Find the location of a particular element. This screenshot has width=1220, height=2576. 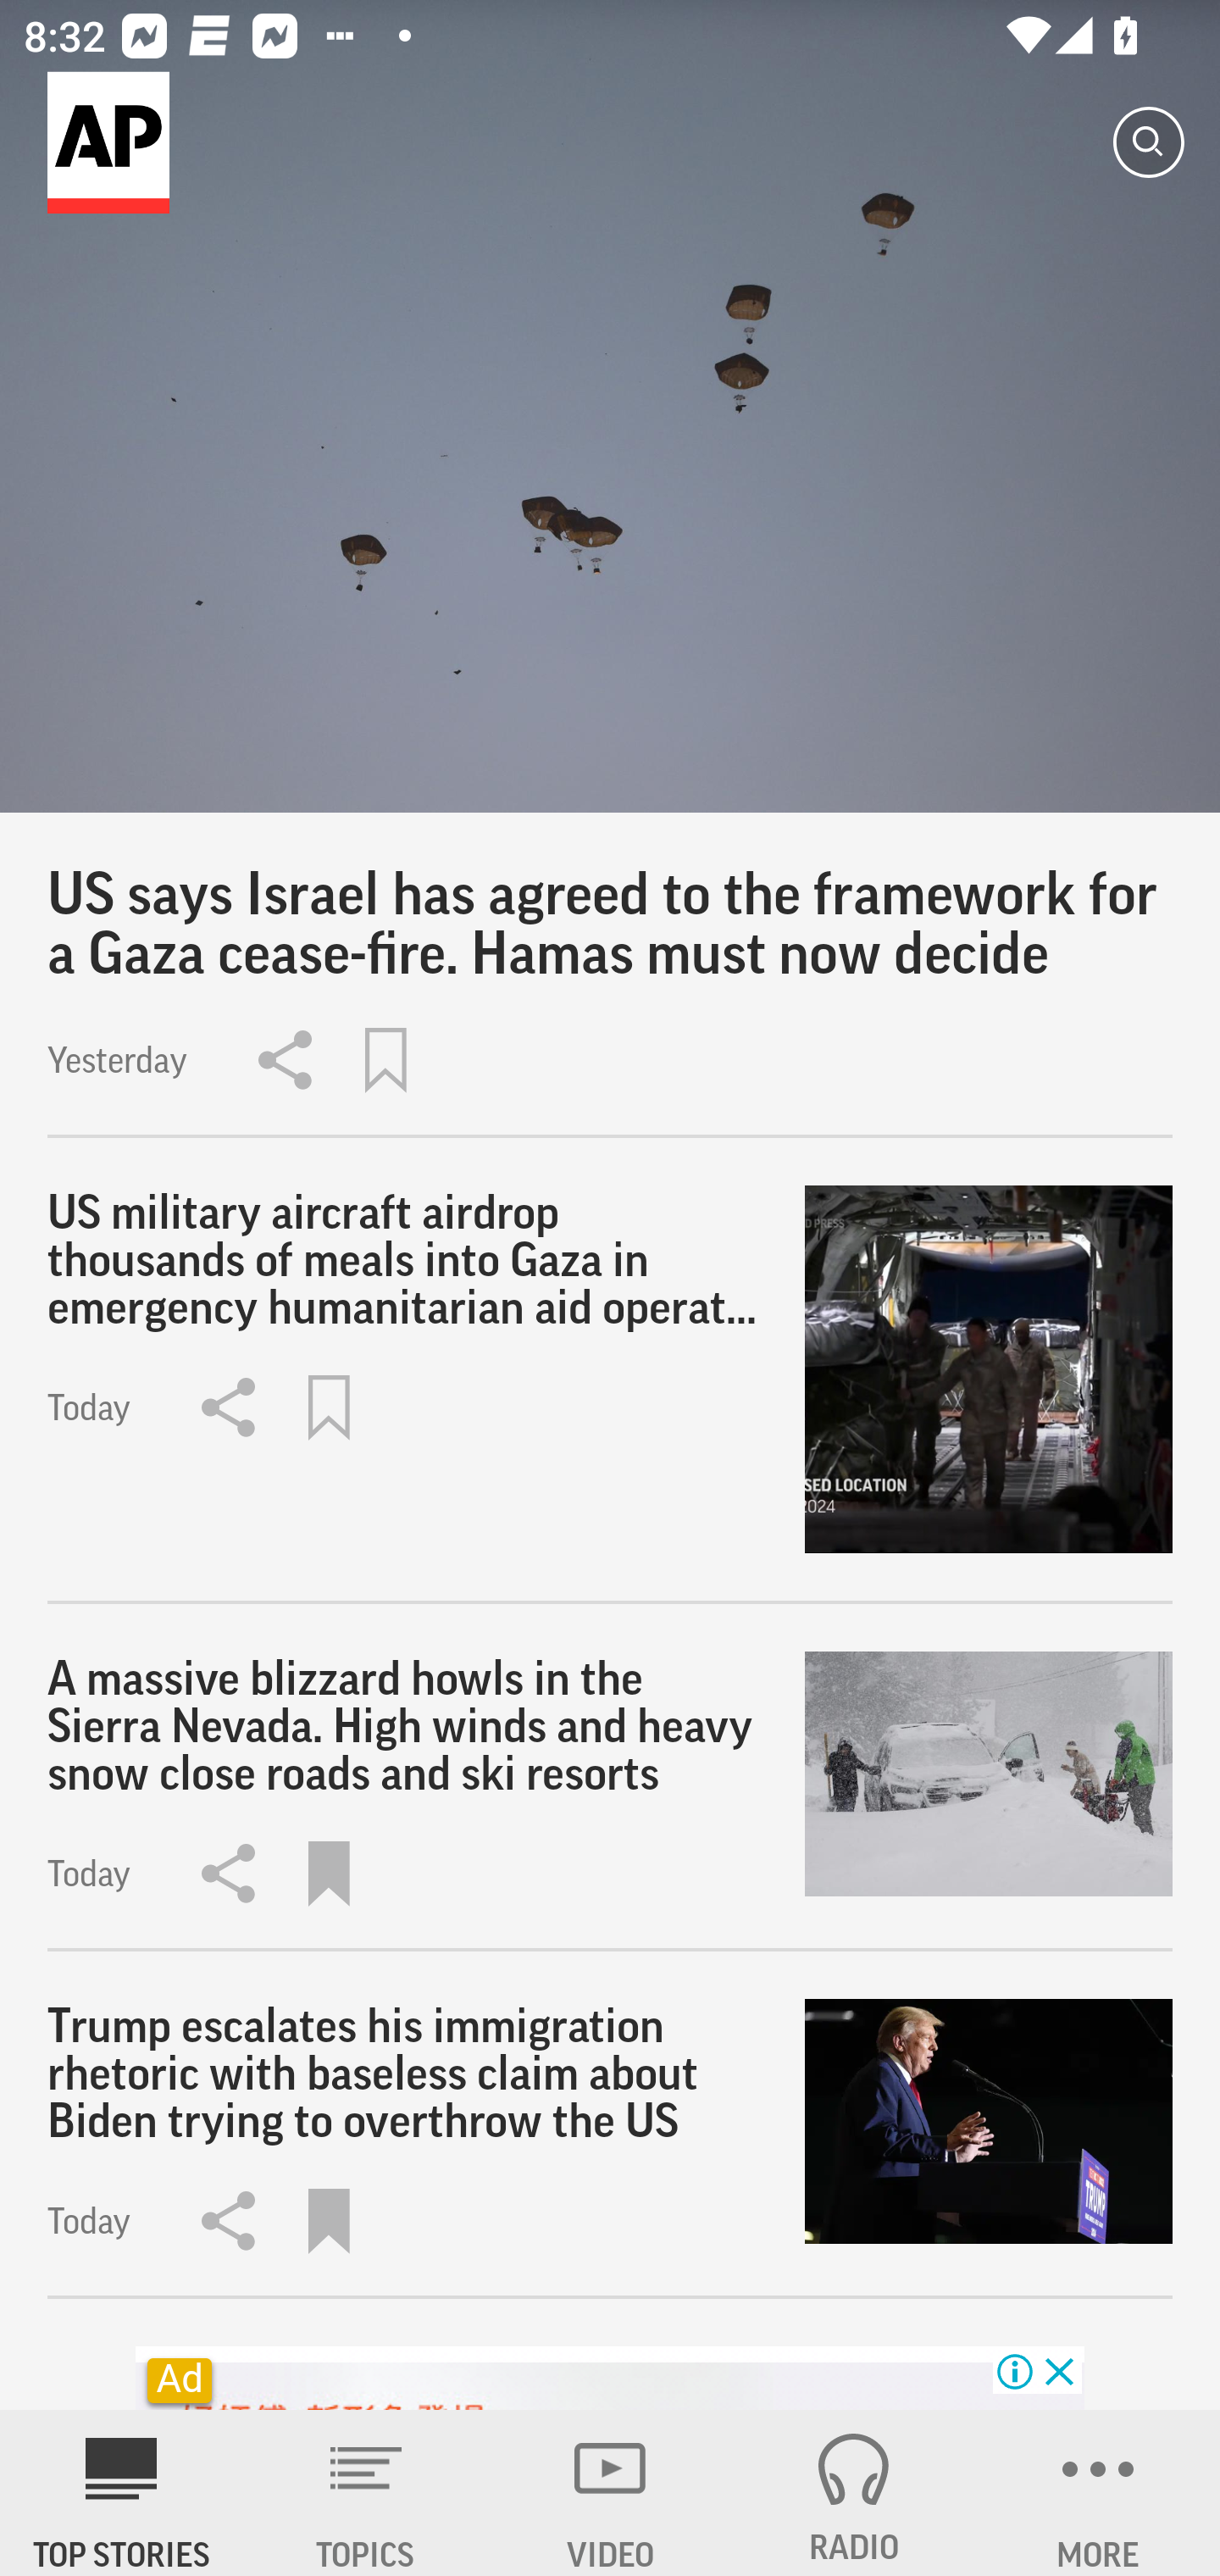

MORE is located at coordinates (1098, 2493).